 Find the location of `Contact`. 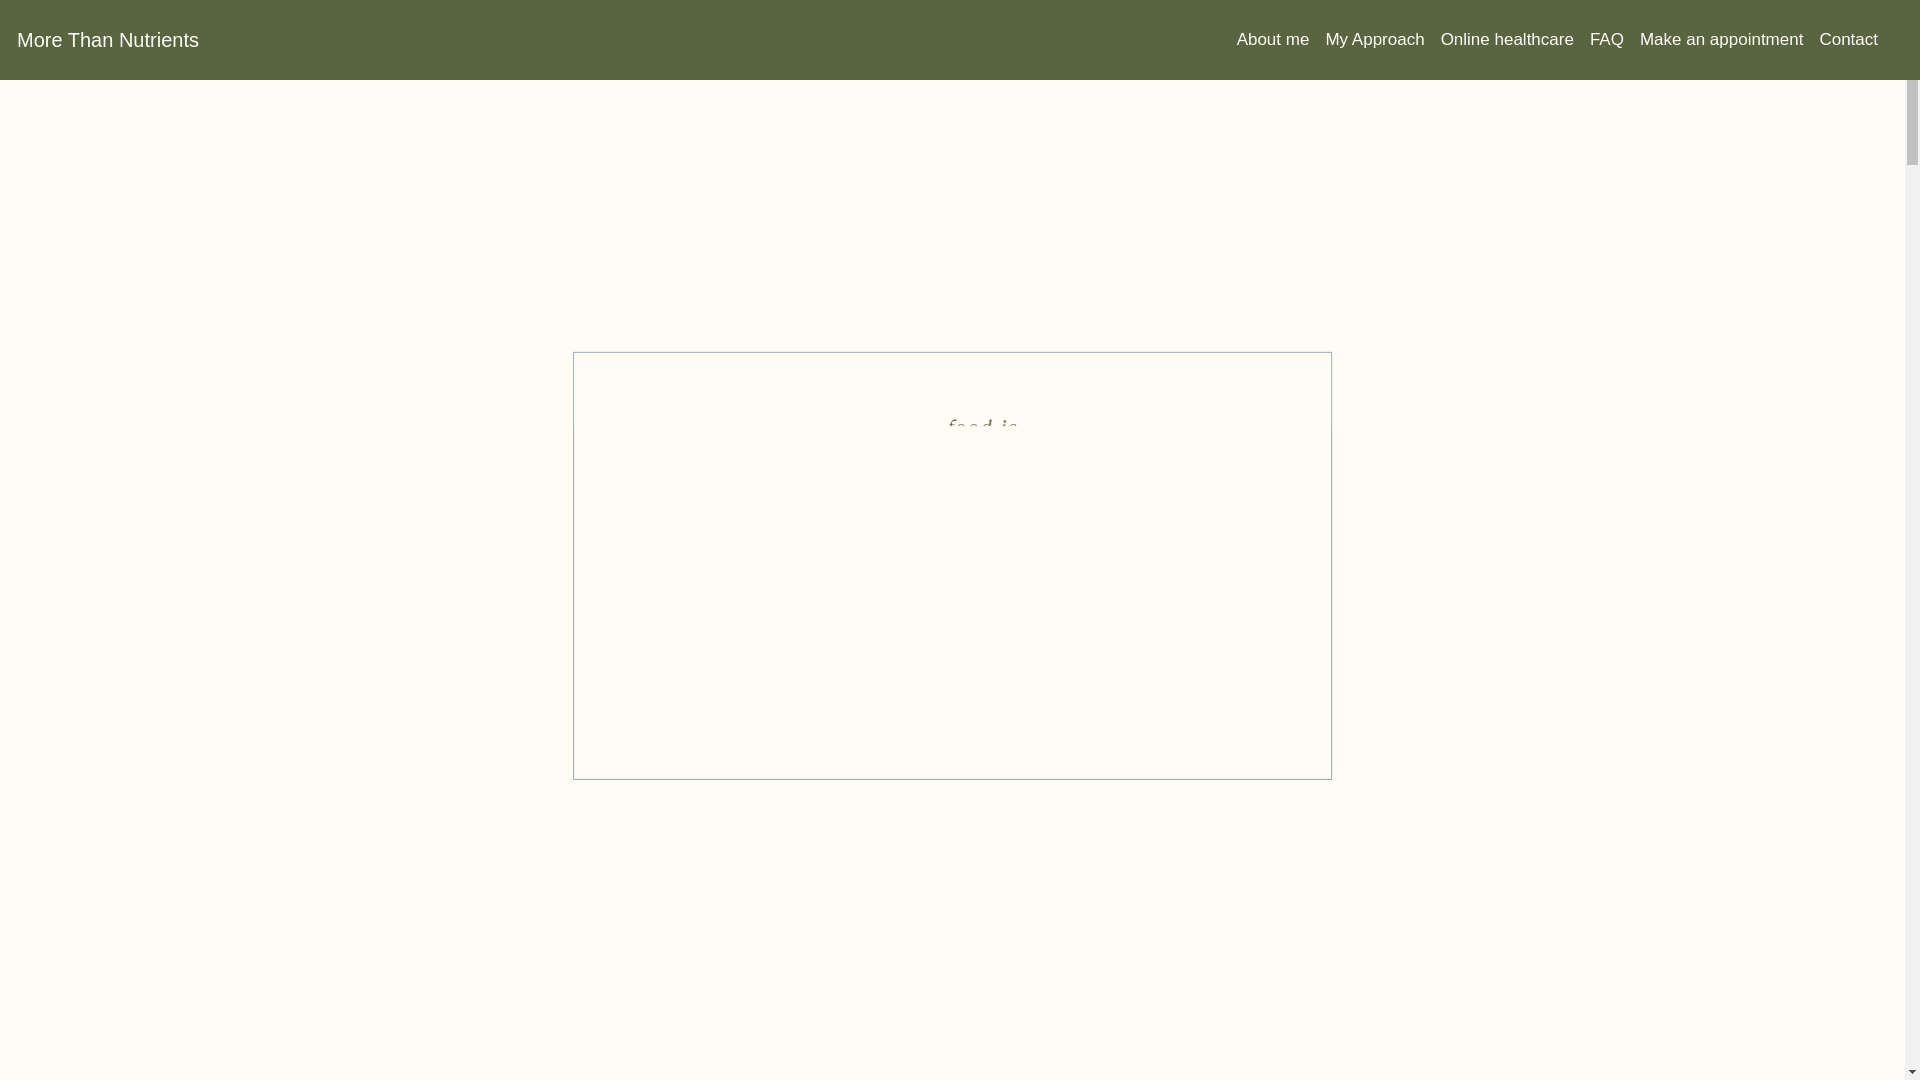

Contact is located at coordinates (1856, 40).